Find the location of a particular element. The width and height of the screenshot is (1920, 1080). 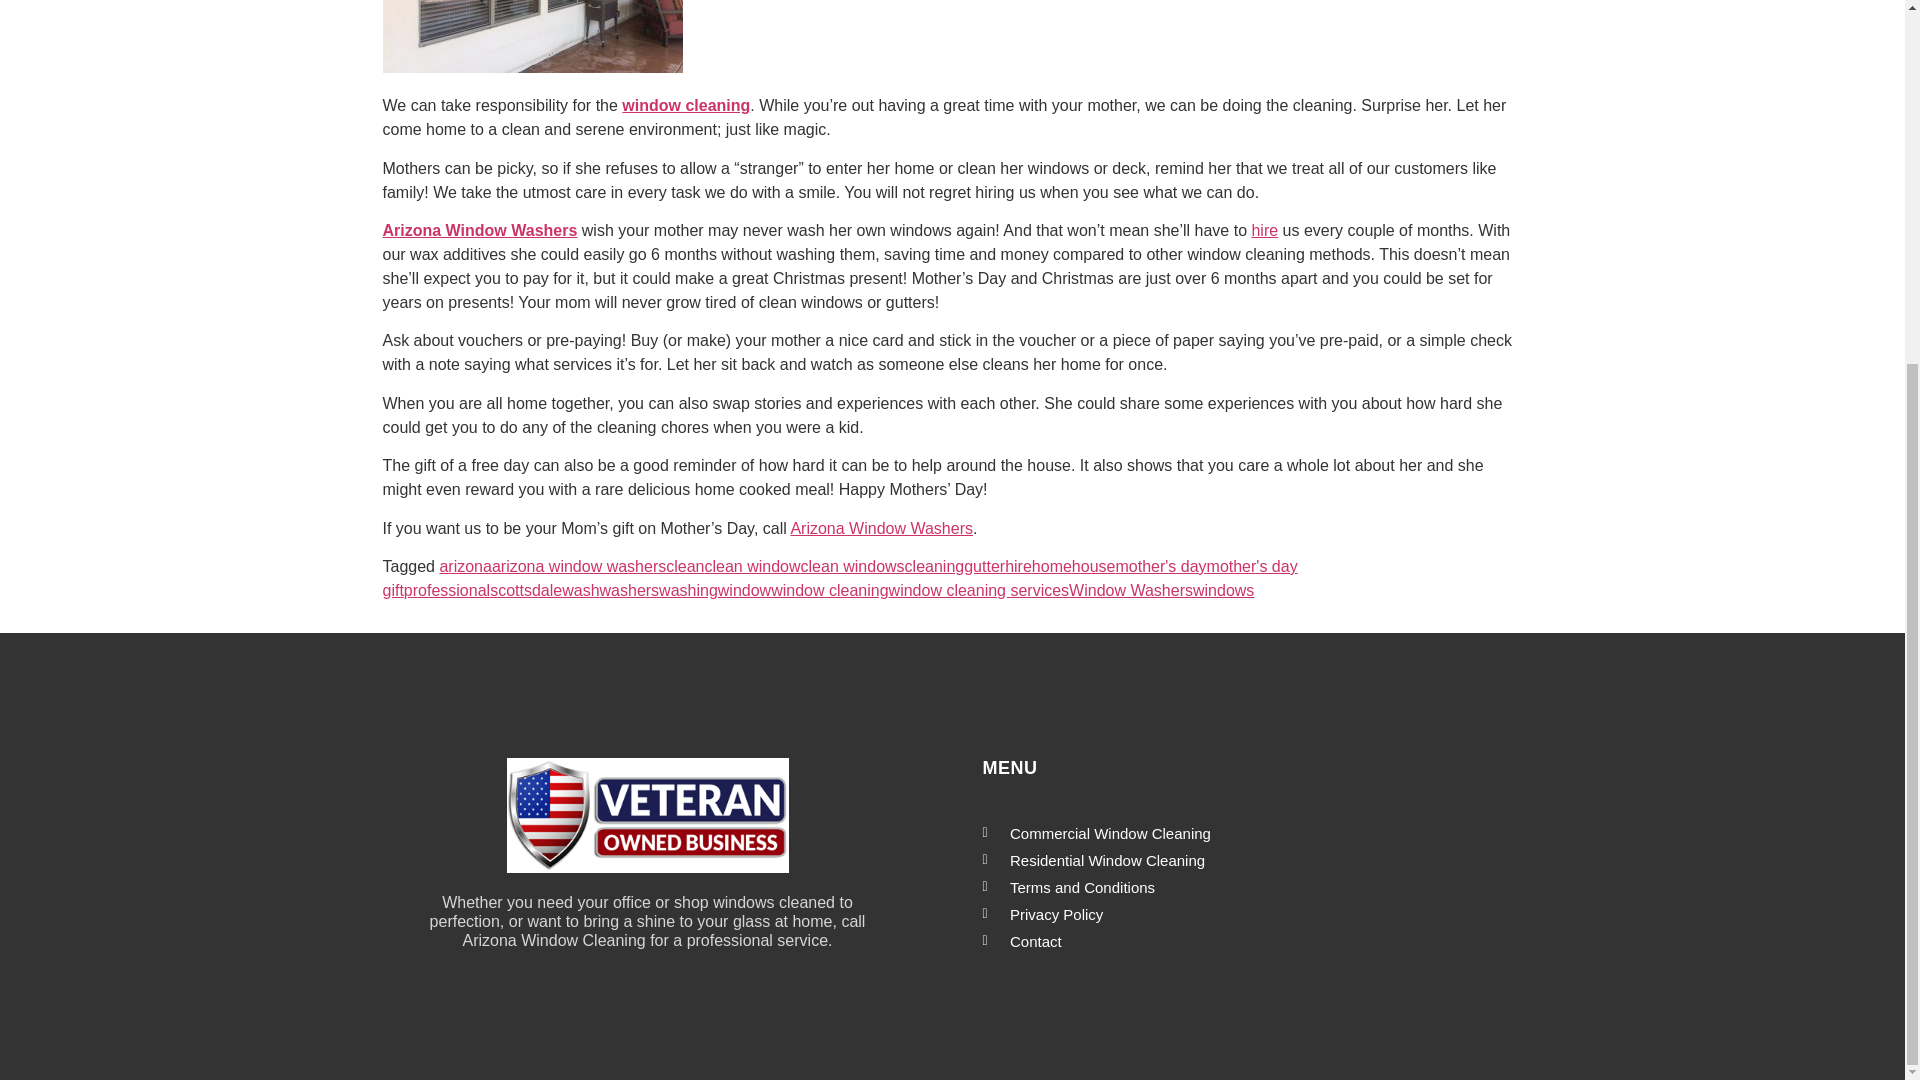

clean is located at coordinates (685, 566).